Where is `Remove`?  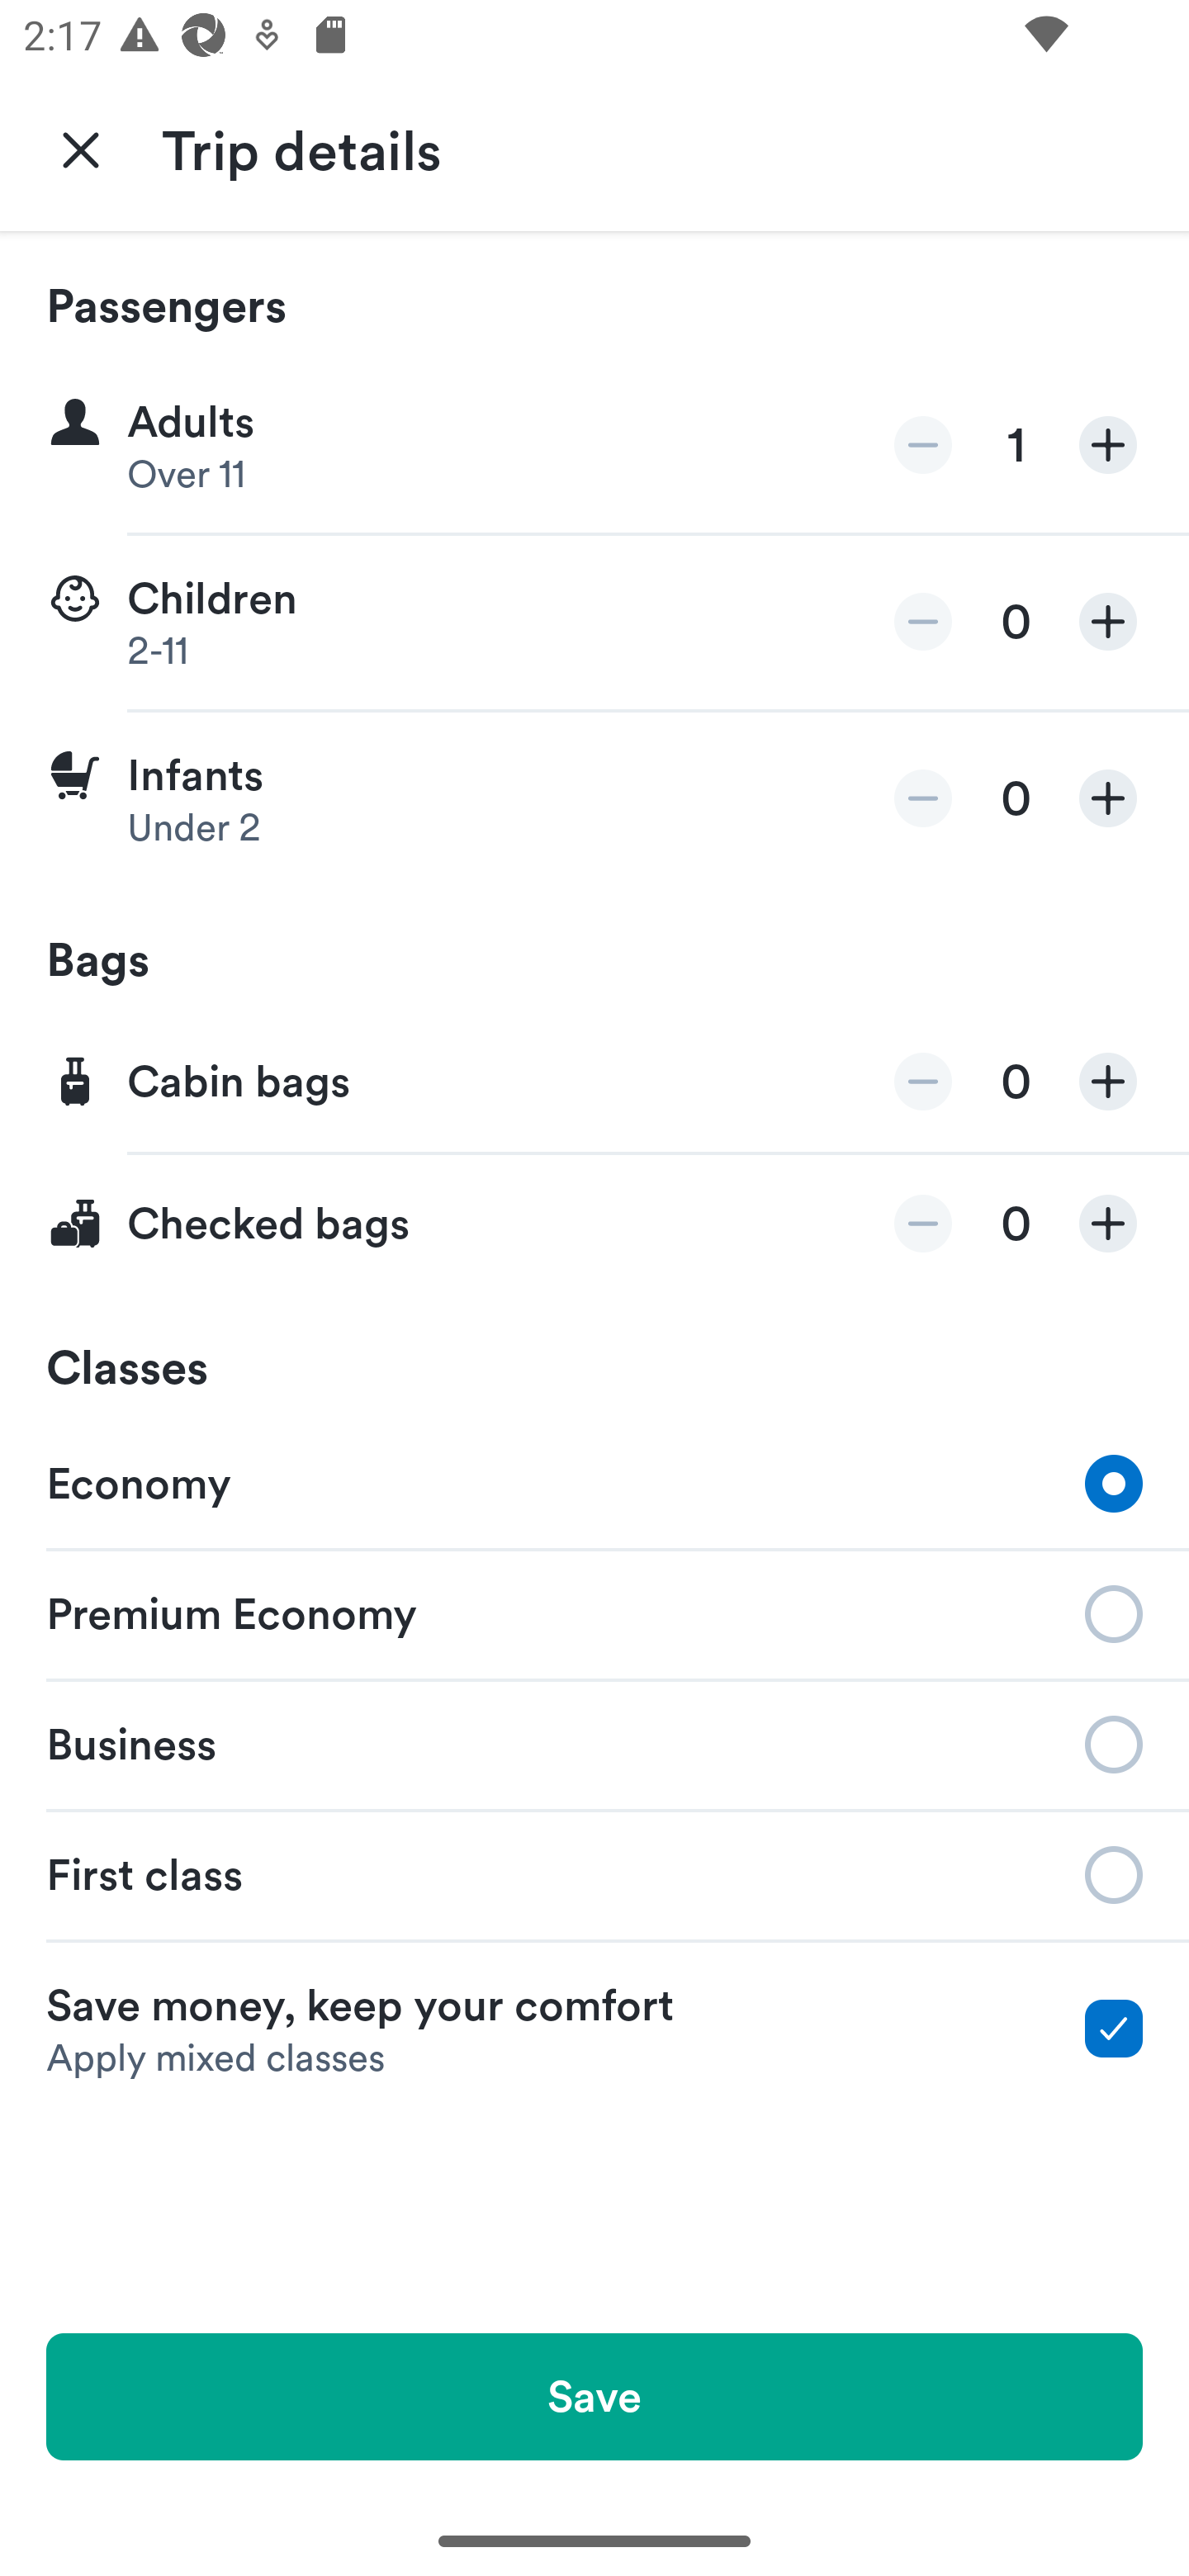 Remove is located at coordinates (923, 1224).